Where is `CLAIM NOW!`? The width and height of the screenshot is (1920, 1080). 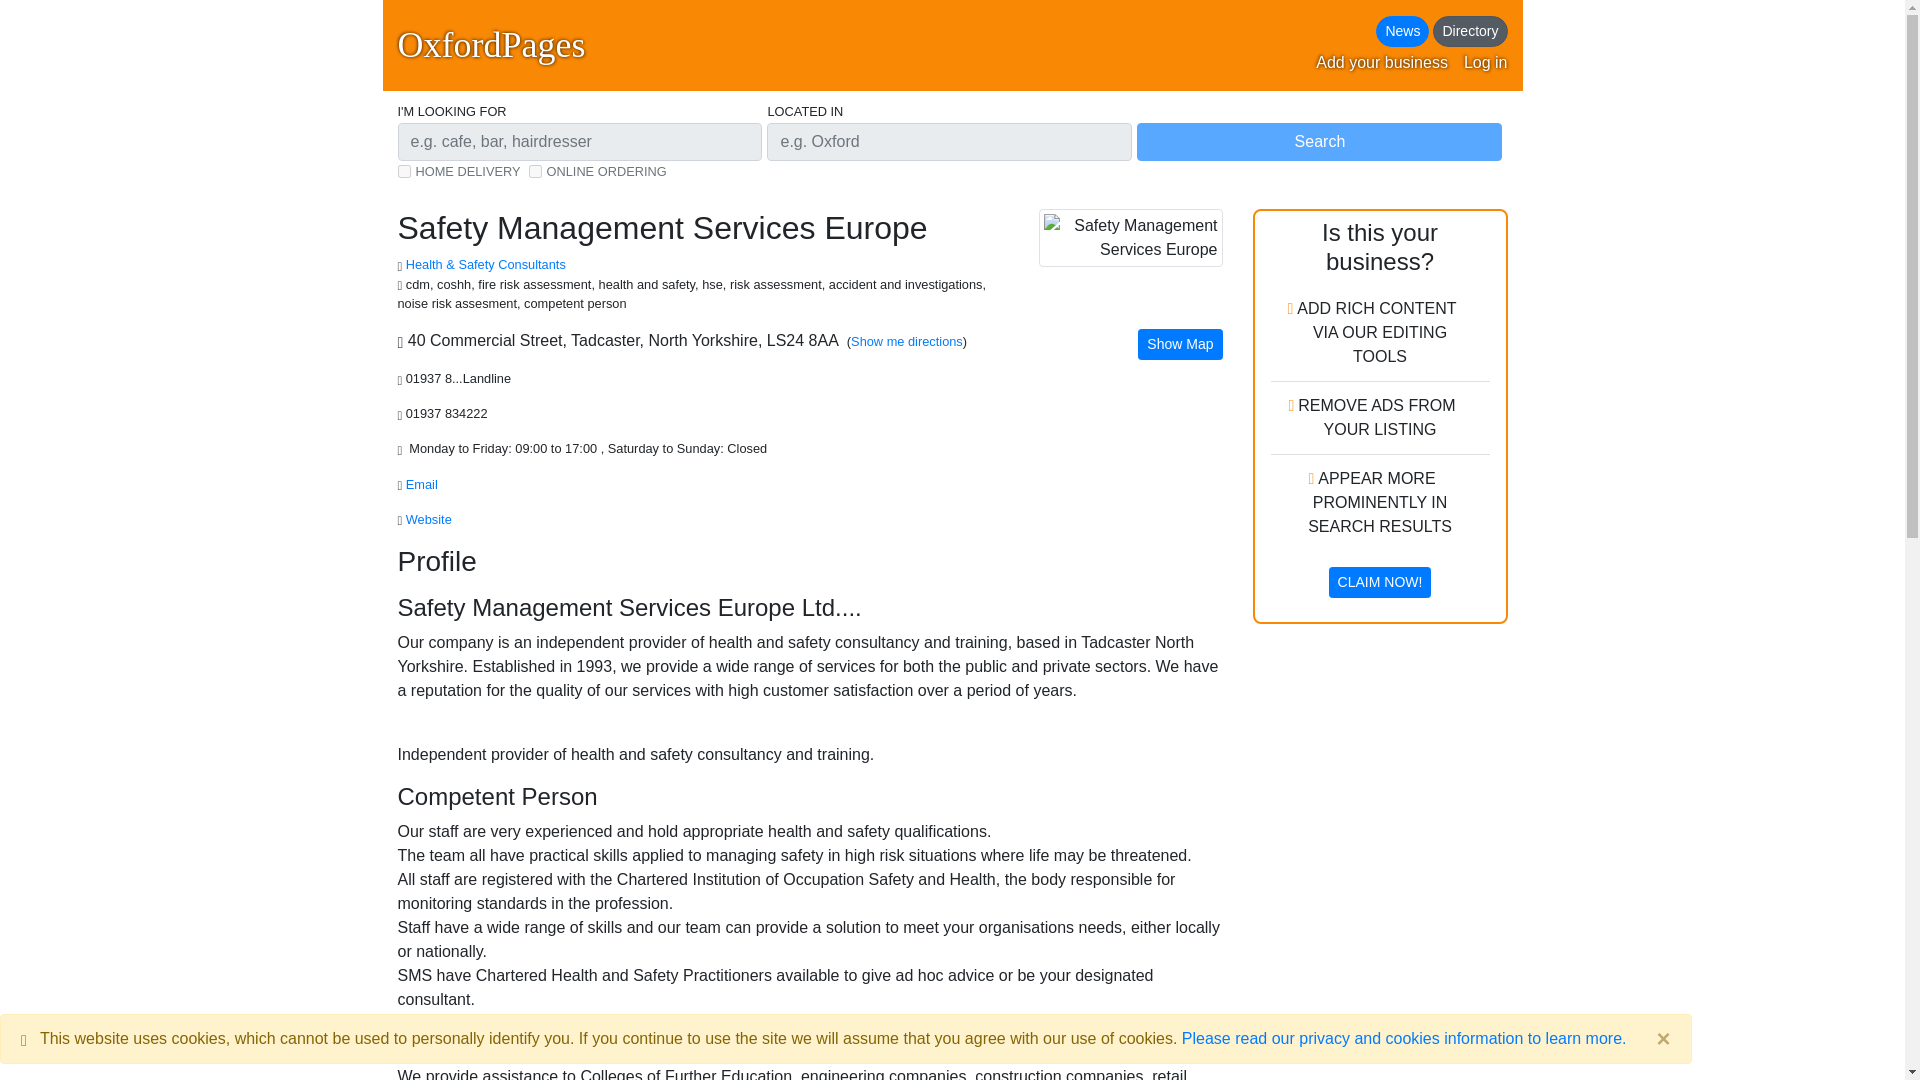 CLAIM NOW! is located at coordinates (1380, 582).